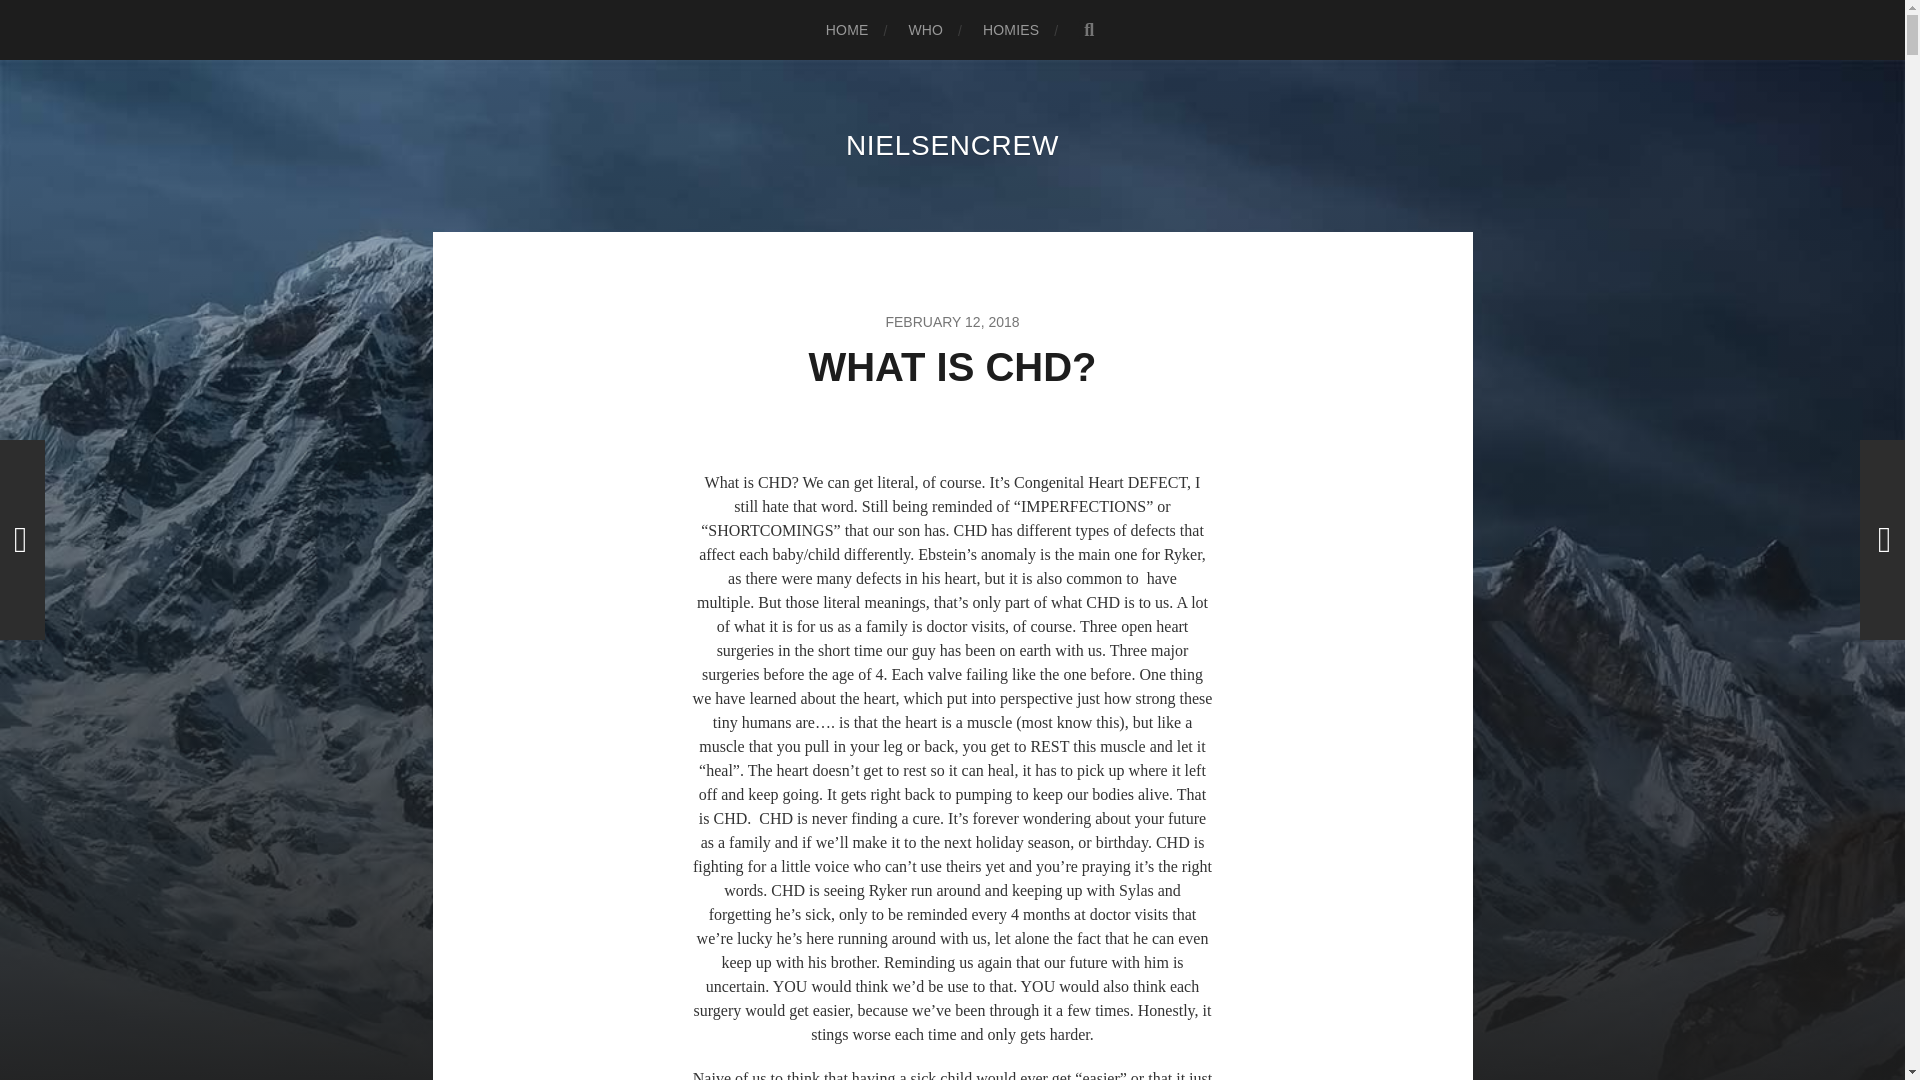 Image resolution: width=1920 pixels, height=1080 pixels. Describe the element at coordinates (847, 30) in the screenshot. I see `HOME` at that location.